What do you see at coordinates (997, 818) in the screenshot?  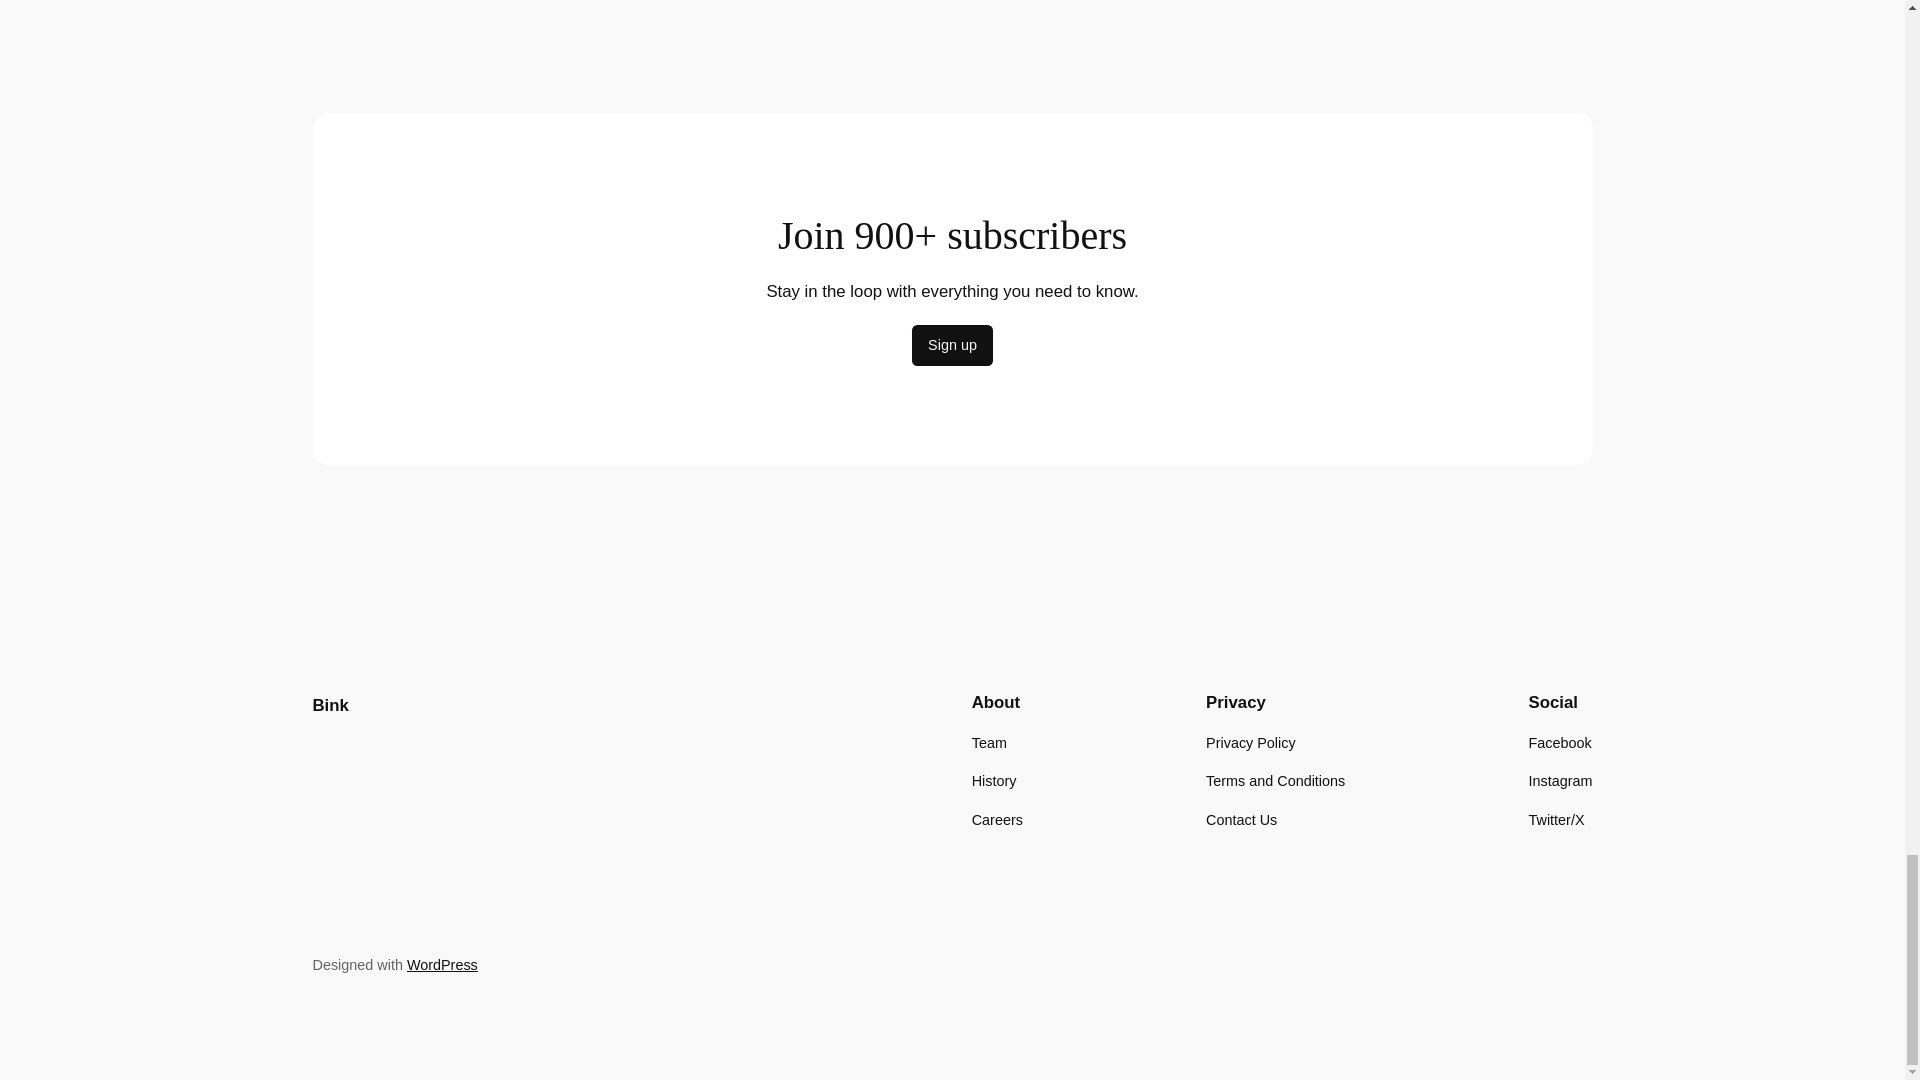 I see `Careers` at bounding box center [997, 818].